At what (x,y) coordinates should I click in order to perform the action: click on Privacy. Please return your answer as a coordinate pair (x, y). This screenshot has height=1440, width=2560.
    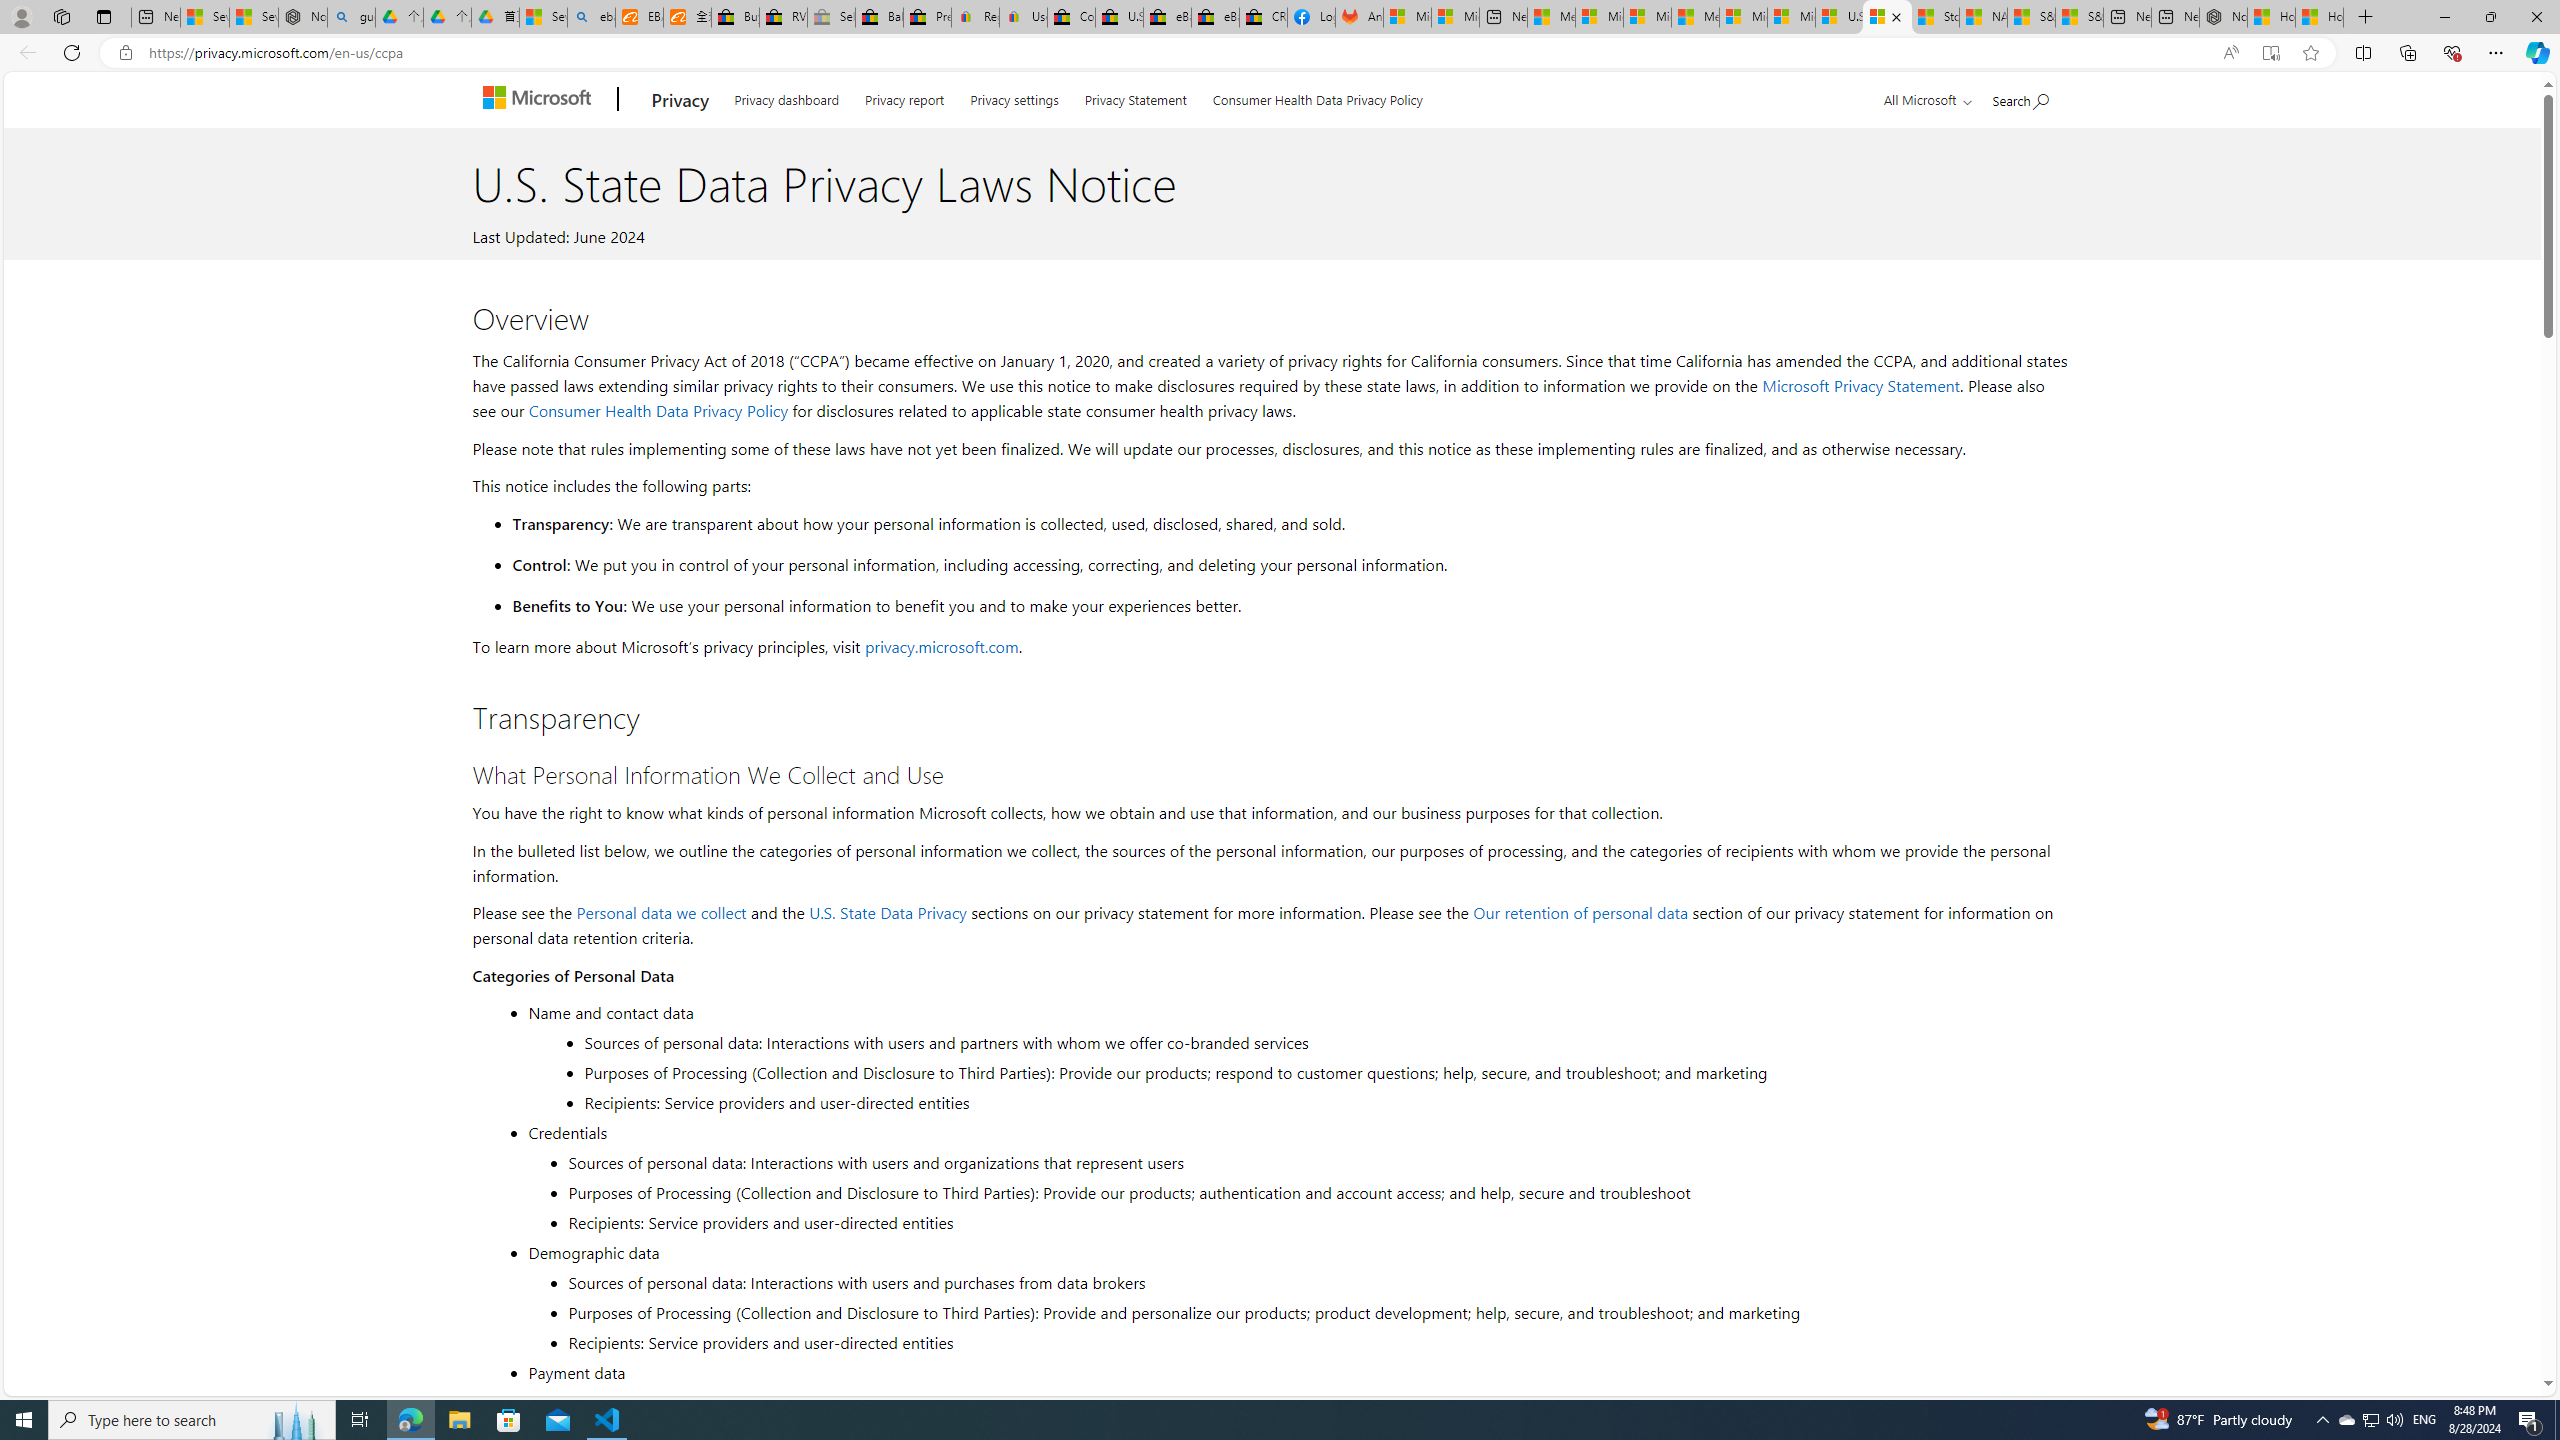
    Looking at the image, I should click on (680, 100).